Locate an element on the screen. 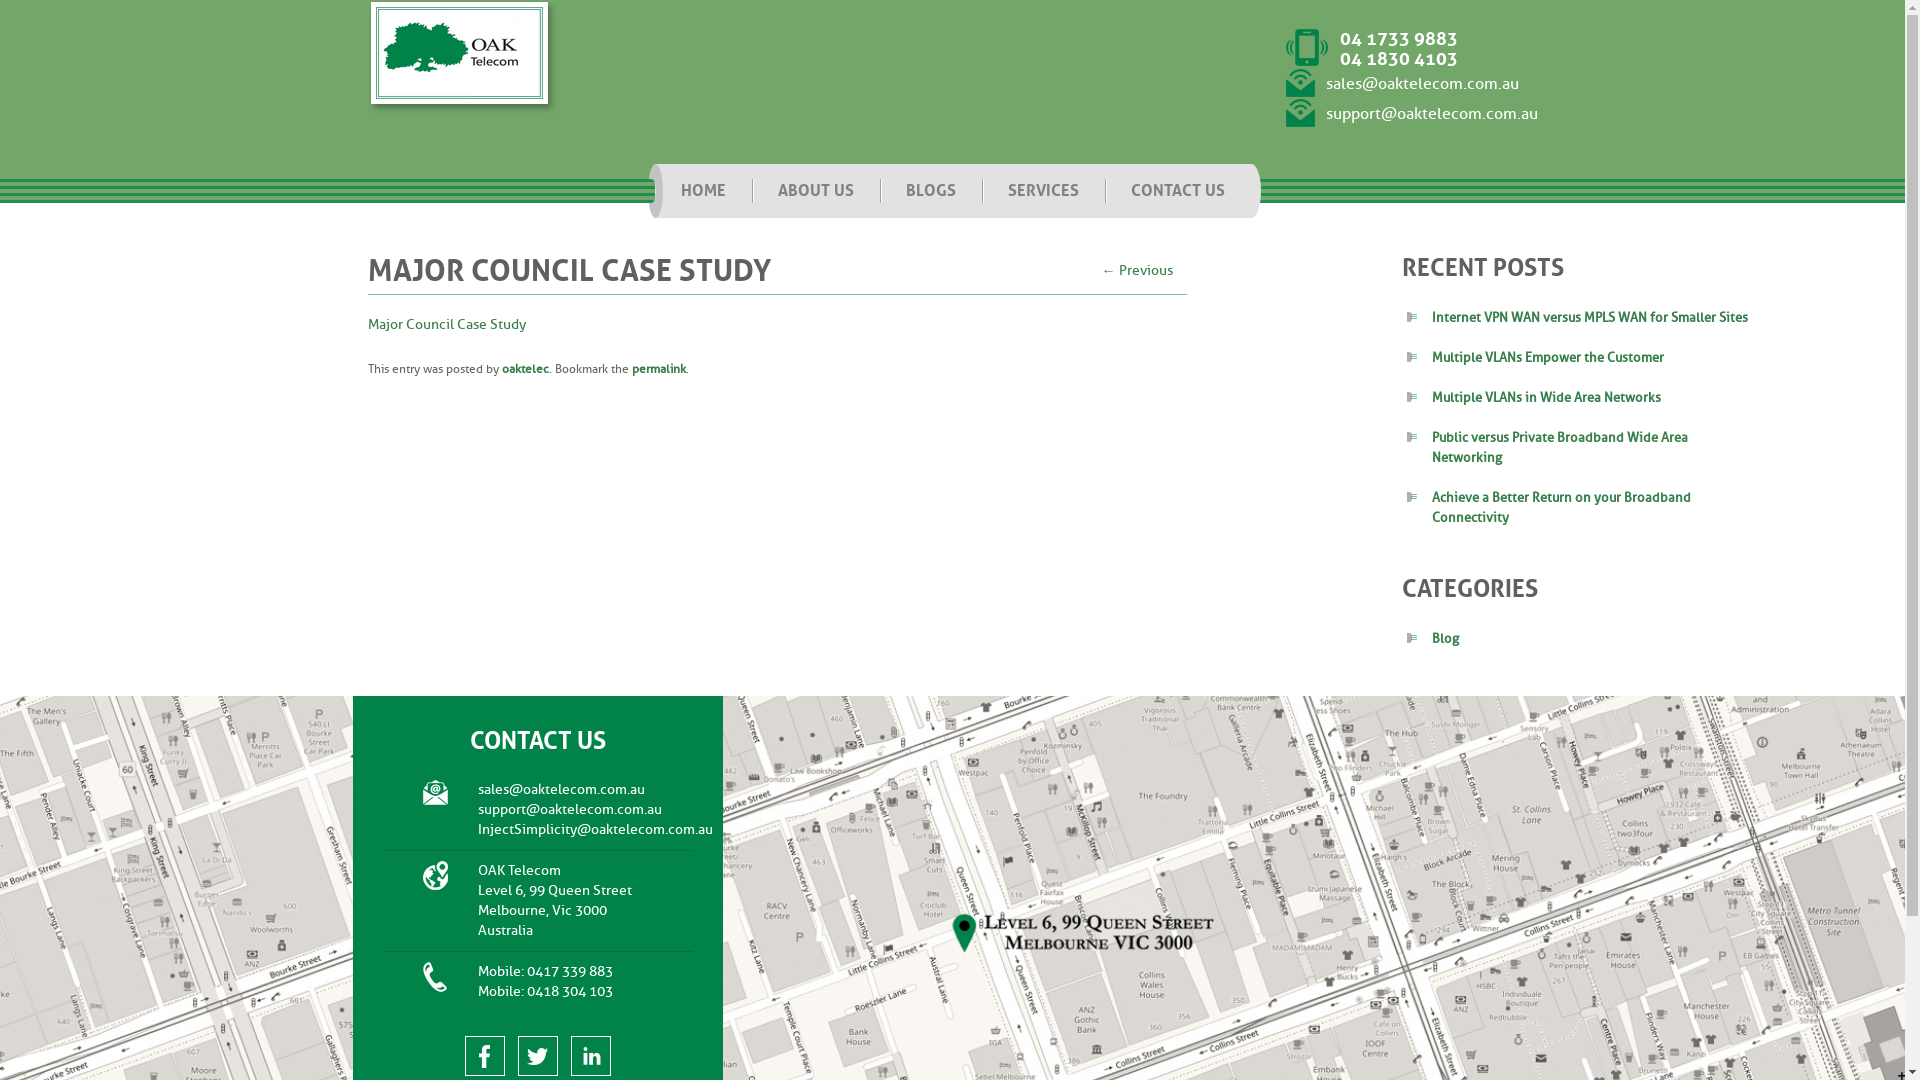 This screenshot has width=1920, height=1080. support@oaktelecom.com.au is located at coordinates (1412, 114).